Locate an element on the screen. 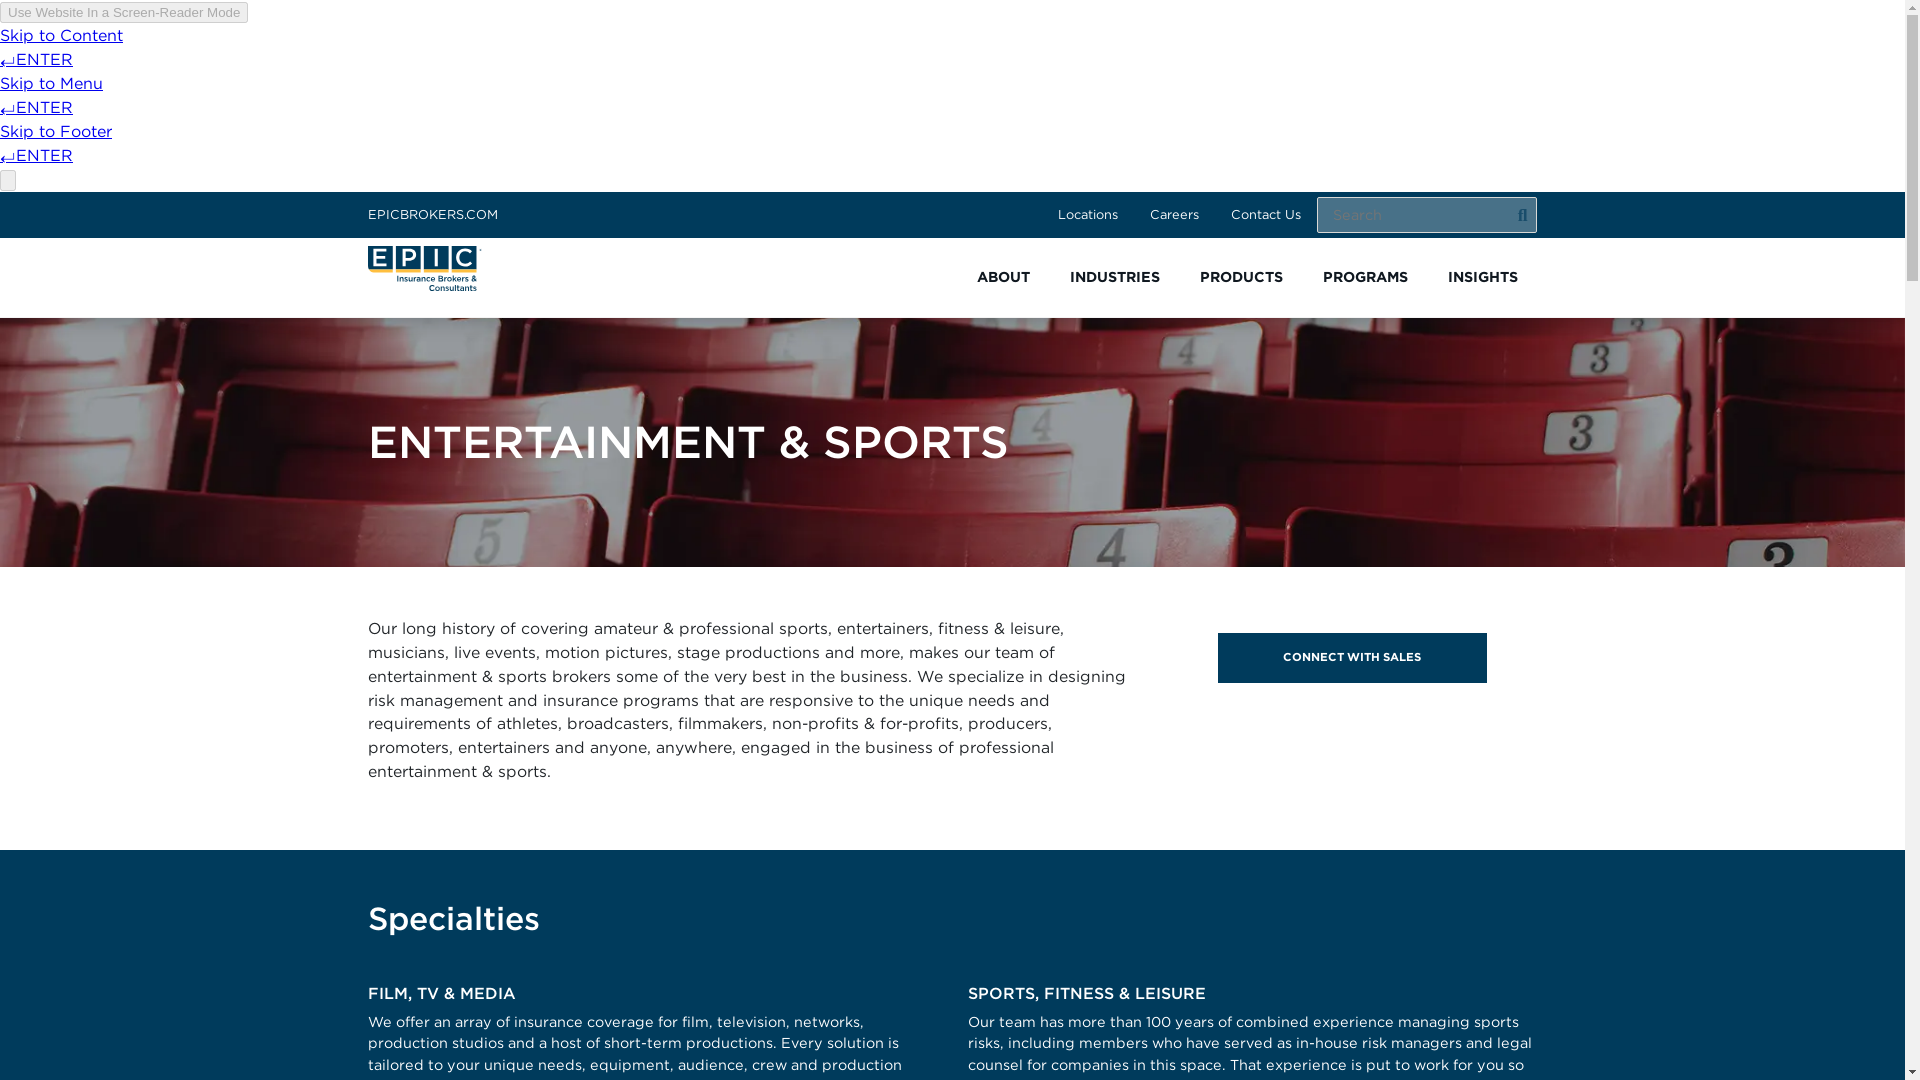  Industries is located at coordinates (1115, 277).